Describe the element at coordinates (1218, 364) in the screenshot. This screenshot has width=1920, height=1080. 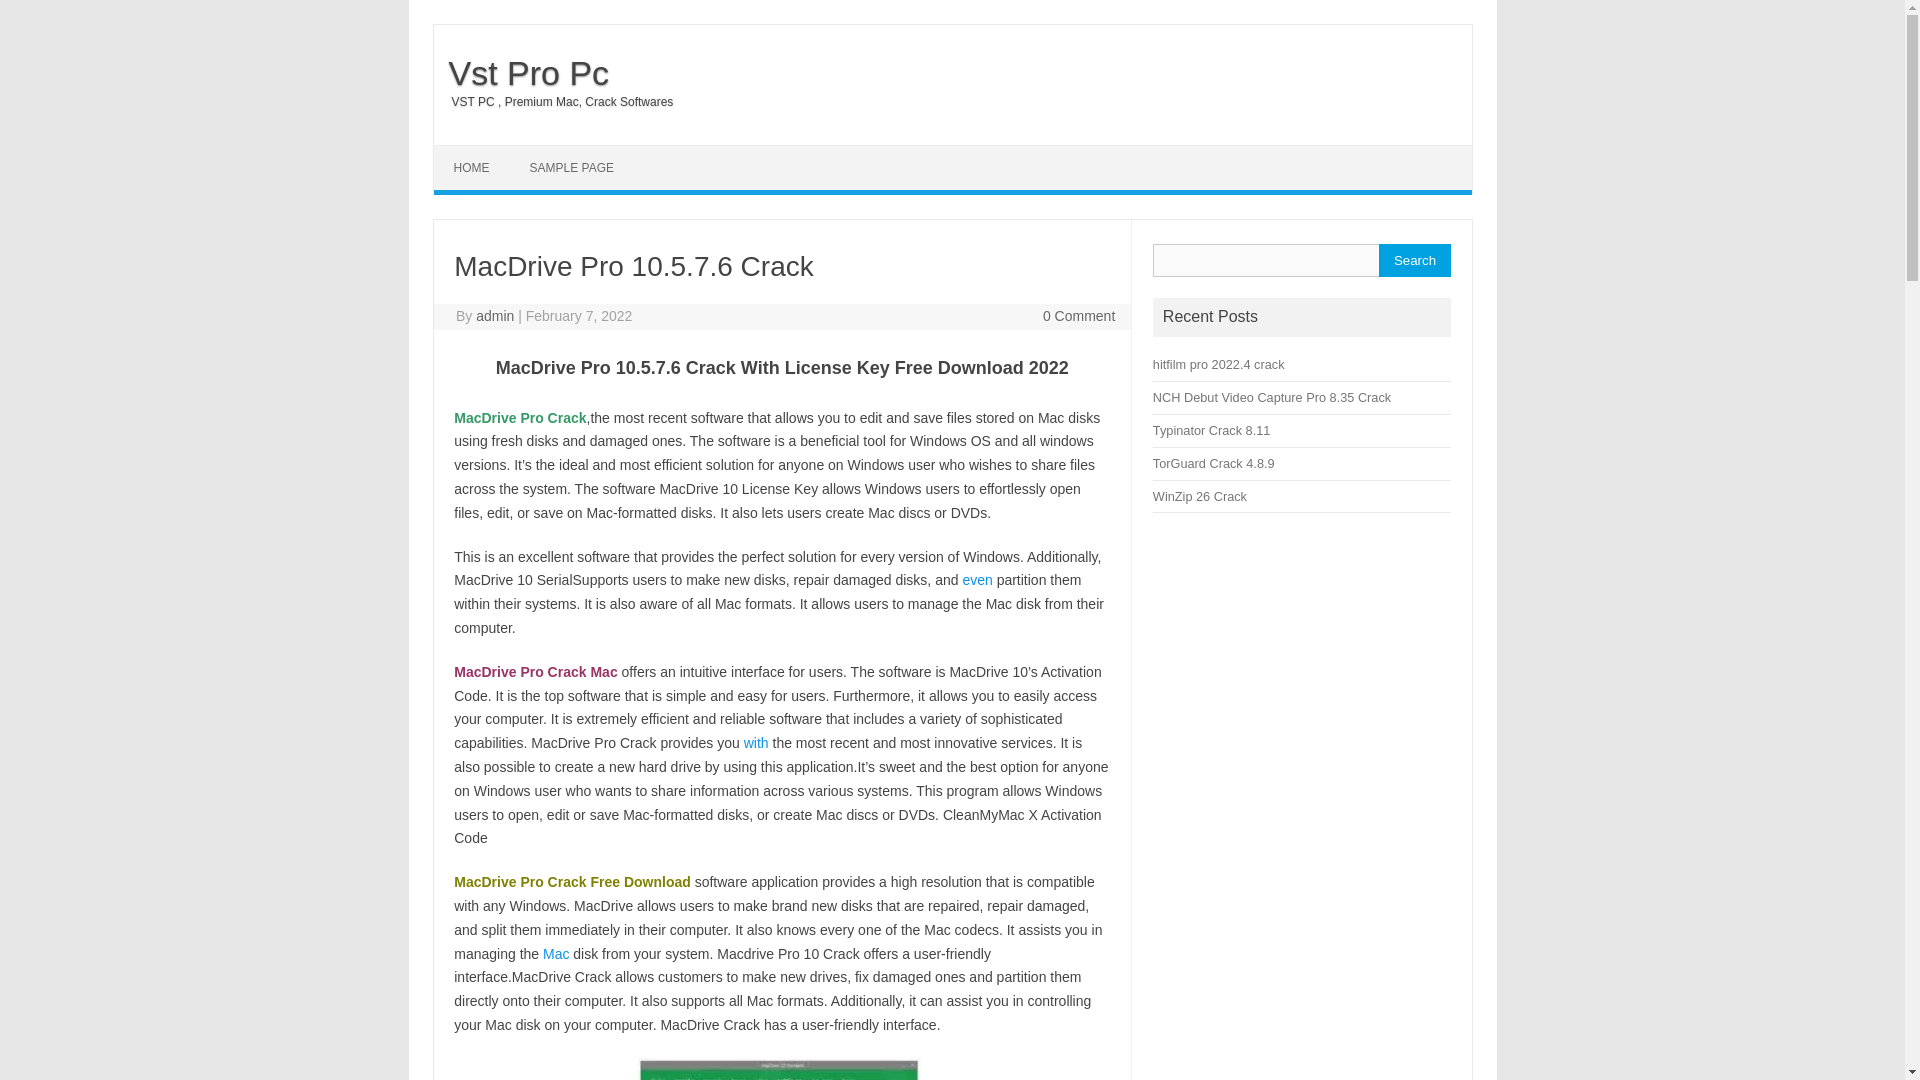
I see `hitfilm pro 2022.4 crack` at that location.